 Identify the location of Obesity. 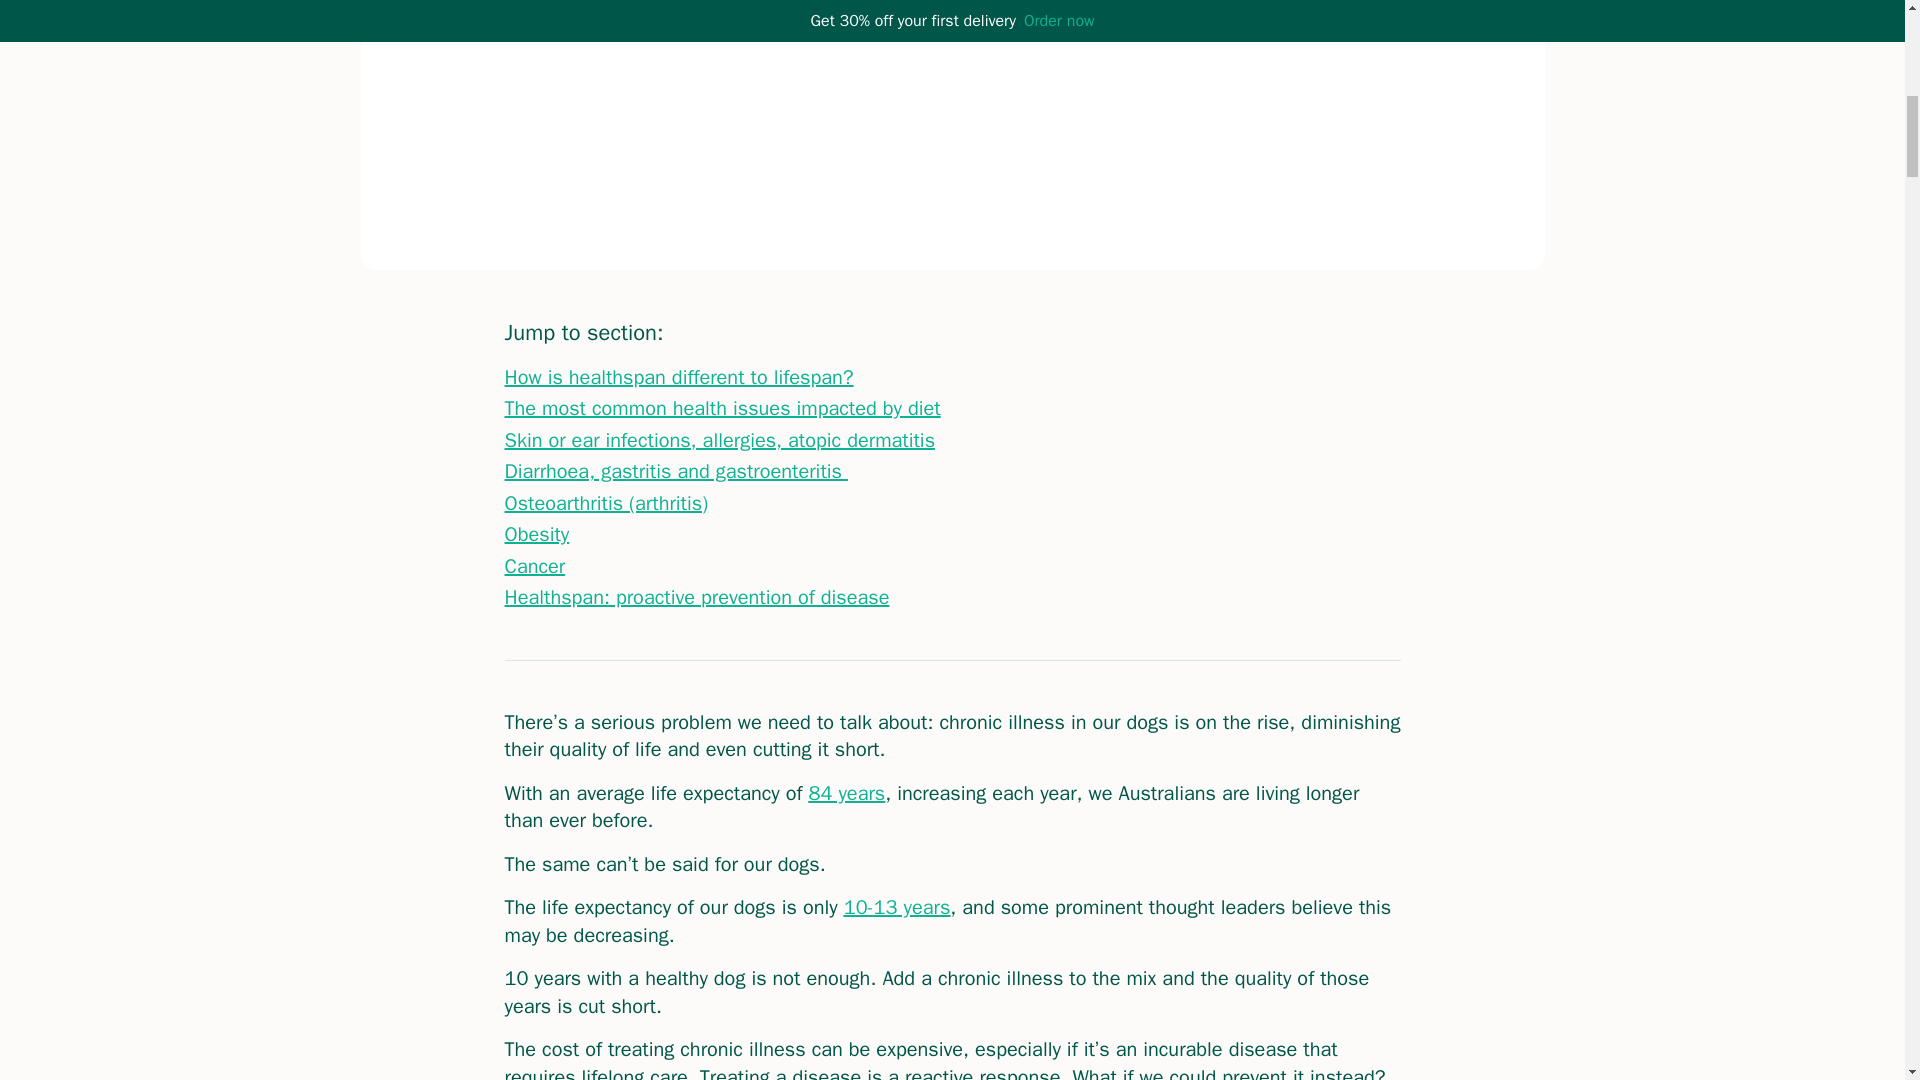
(536, 534).